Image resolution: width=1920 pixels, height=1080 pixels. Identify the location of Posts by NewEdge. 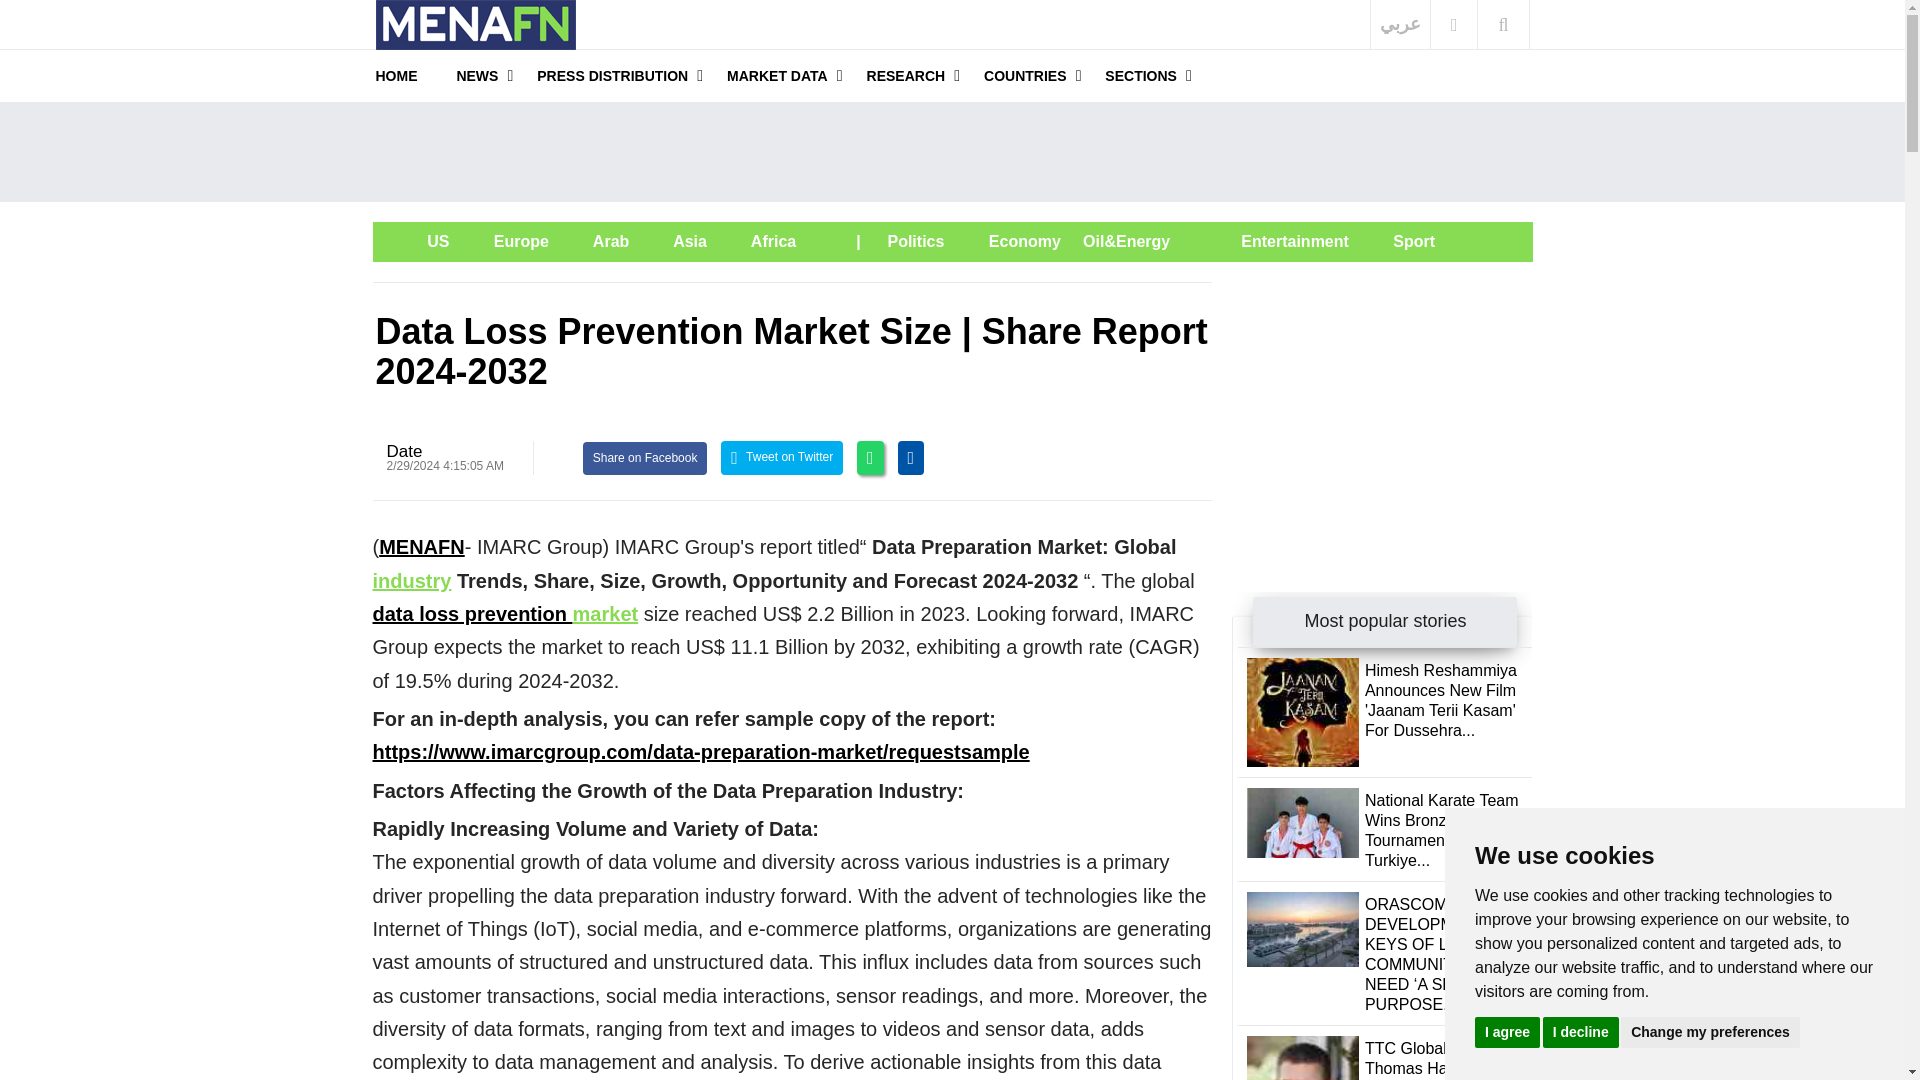
(404, 451).